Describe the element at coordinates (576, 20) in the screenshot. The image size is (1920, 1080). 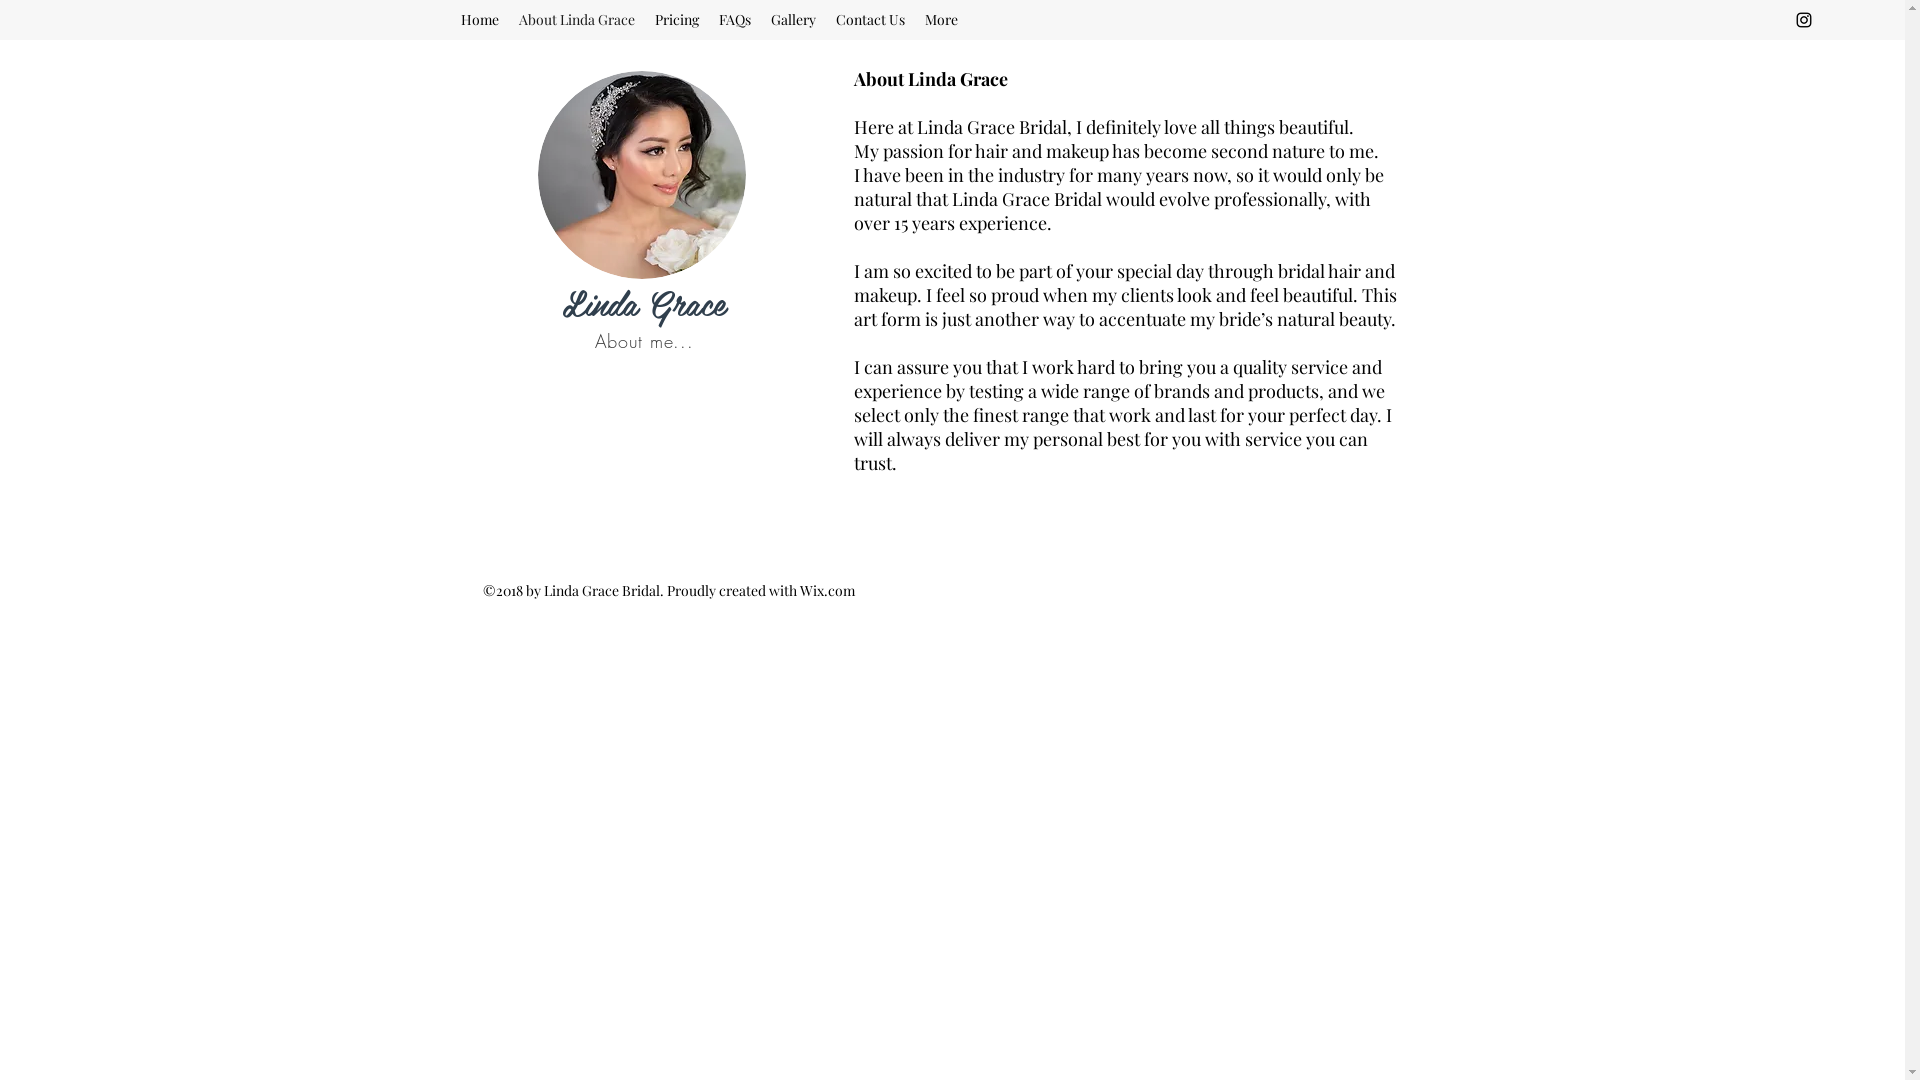
I see `About Linda Grace` at that location.